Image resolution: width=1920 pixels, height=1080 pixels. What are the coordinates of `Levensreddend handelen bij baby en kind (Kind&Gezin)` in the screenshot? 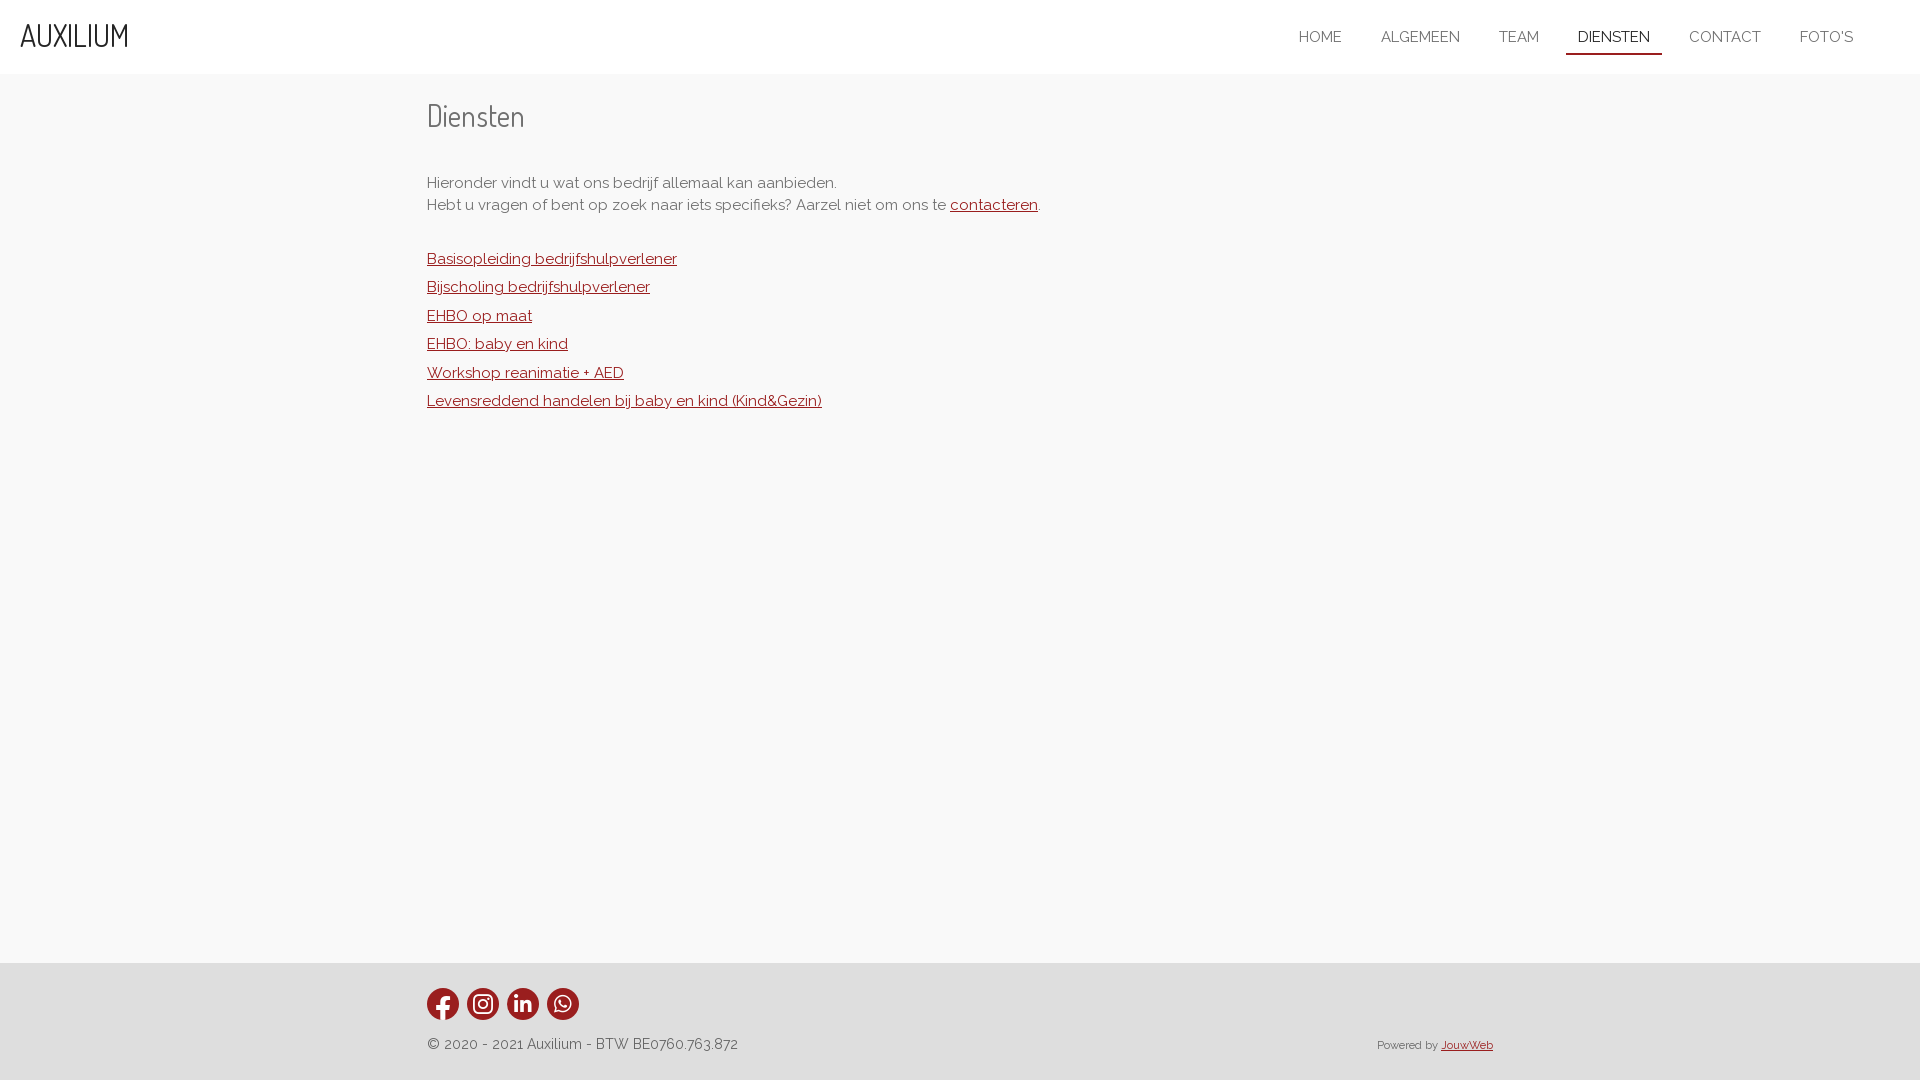 It's located at (624, 401).